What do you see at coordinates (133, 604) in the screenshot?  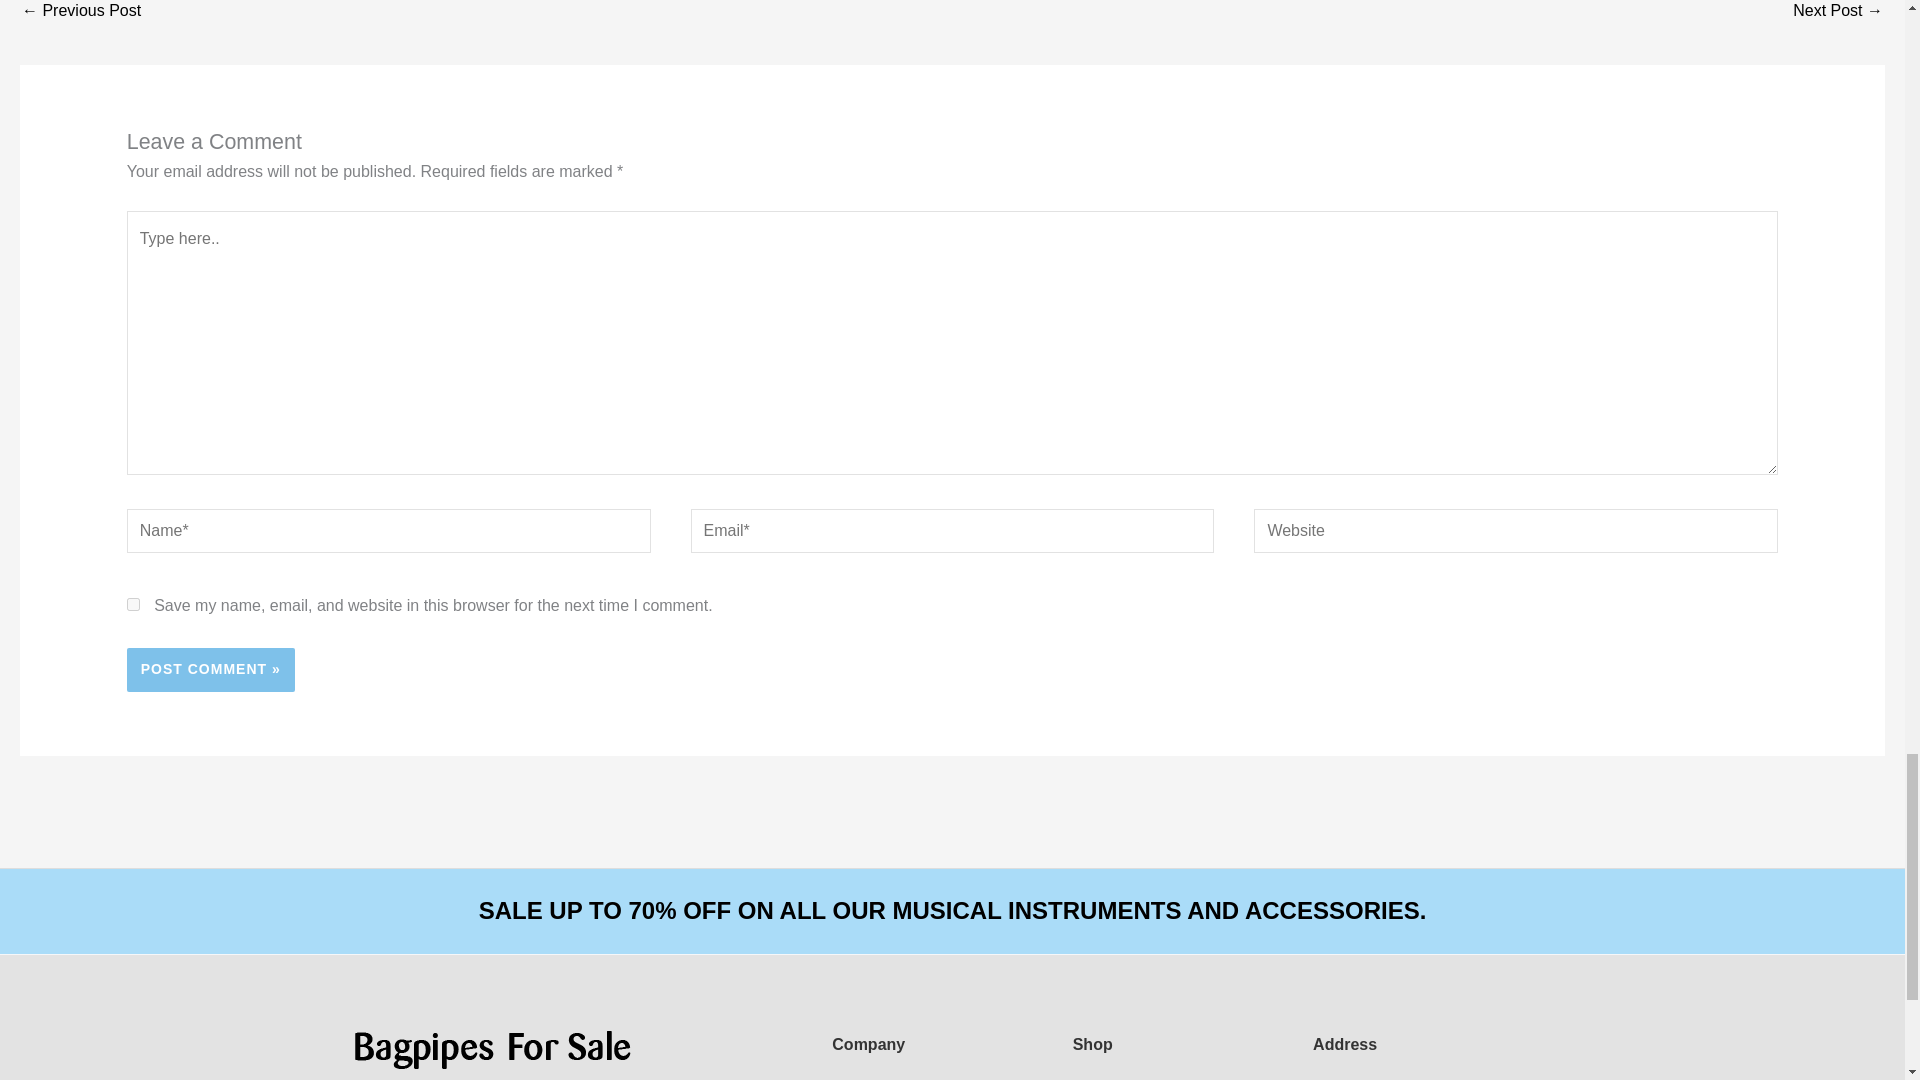 I see `yes` at bounding box center [133, 604].